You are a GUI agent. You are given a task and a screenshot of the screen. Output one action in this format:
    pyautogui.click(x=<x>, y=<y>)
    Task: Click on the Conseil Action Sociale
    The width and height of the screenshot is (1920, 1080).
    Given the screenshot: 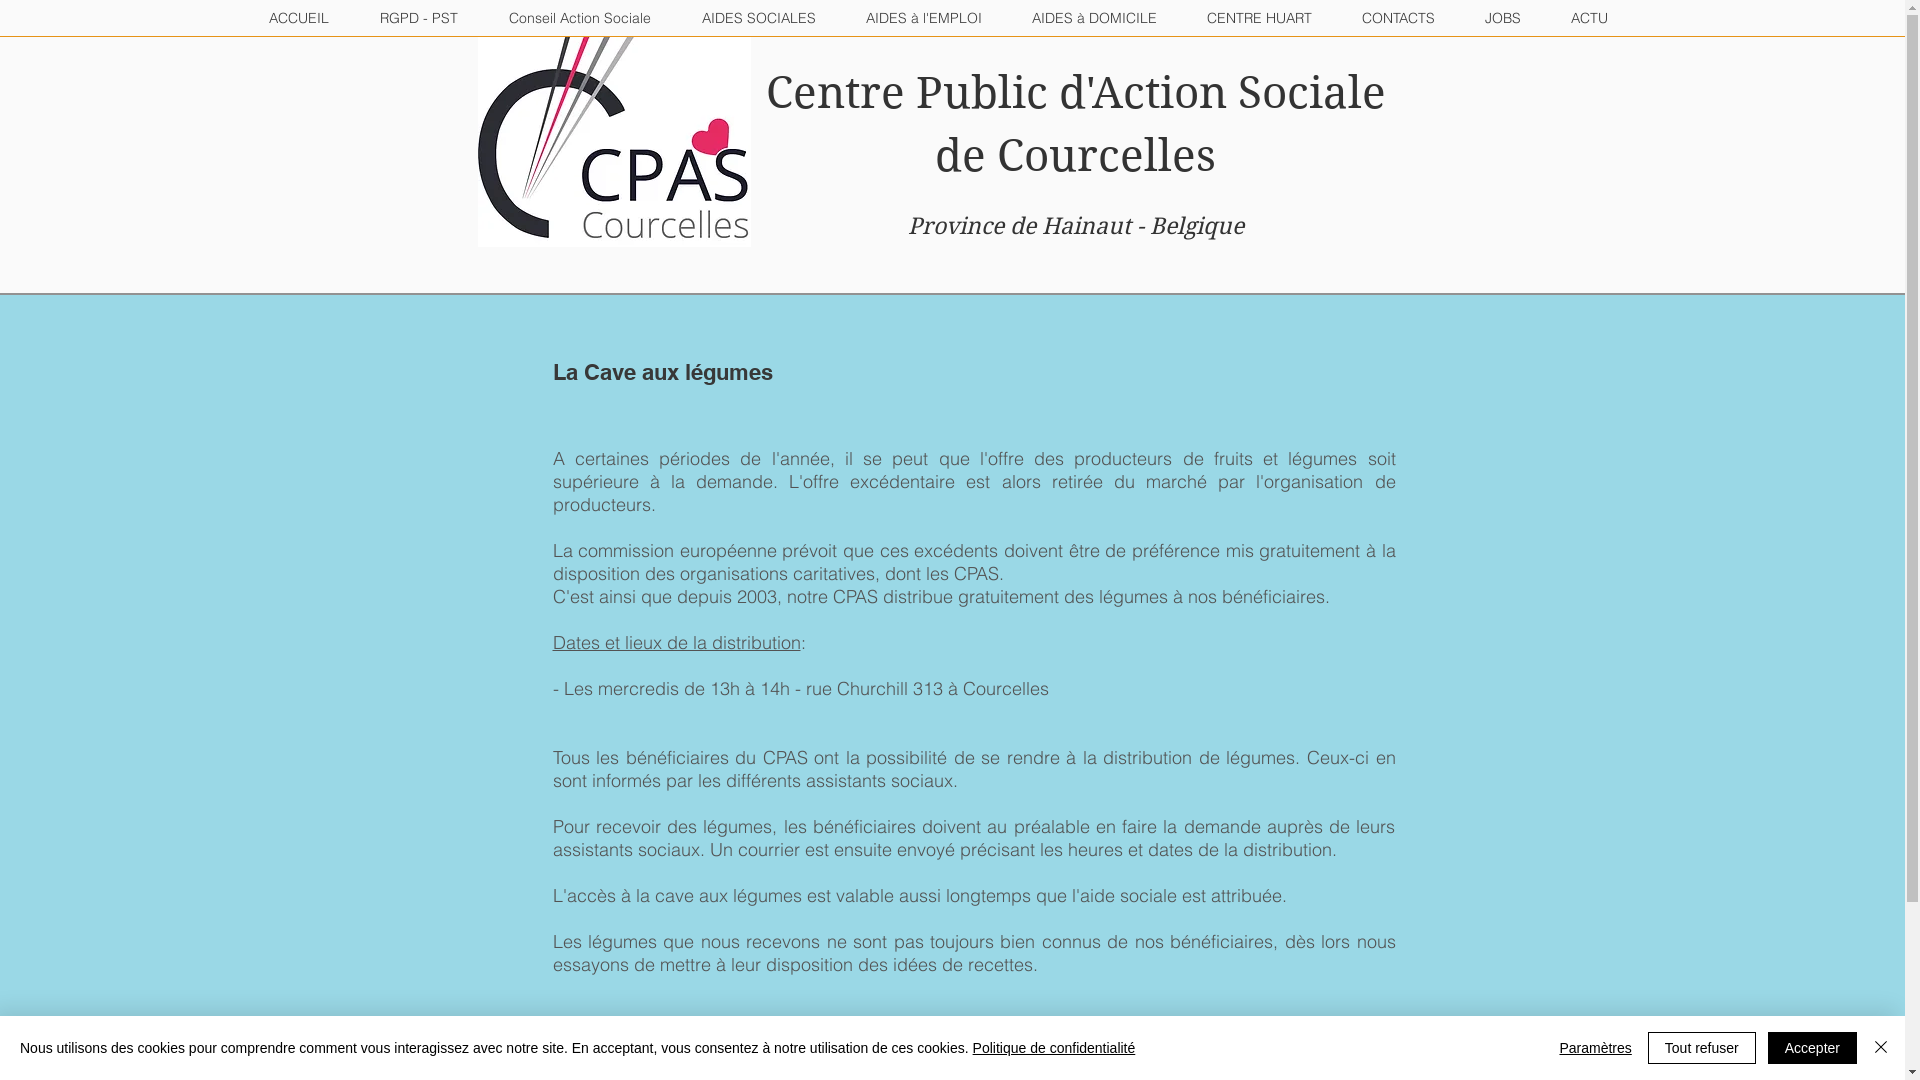 What is the action you would take?
    pyautogui.click(x=580, y=18)
    